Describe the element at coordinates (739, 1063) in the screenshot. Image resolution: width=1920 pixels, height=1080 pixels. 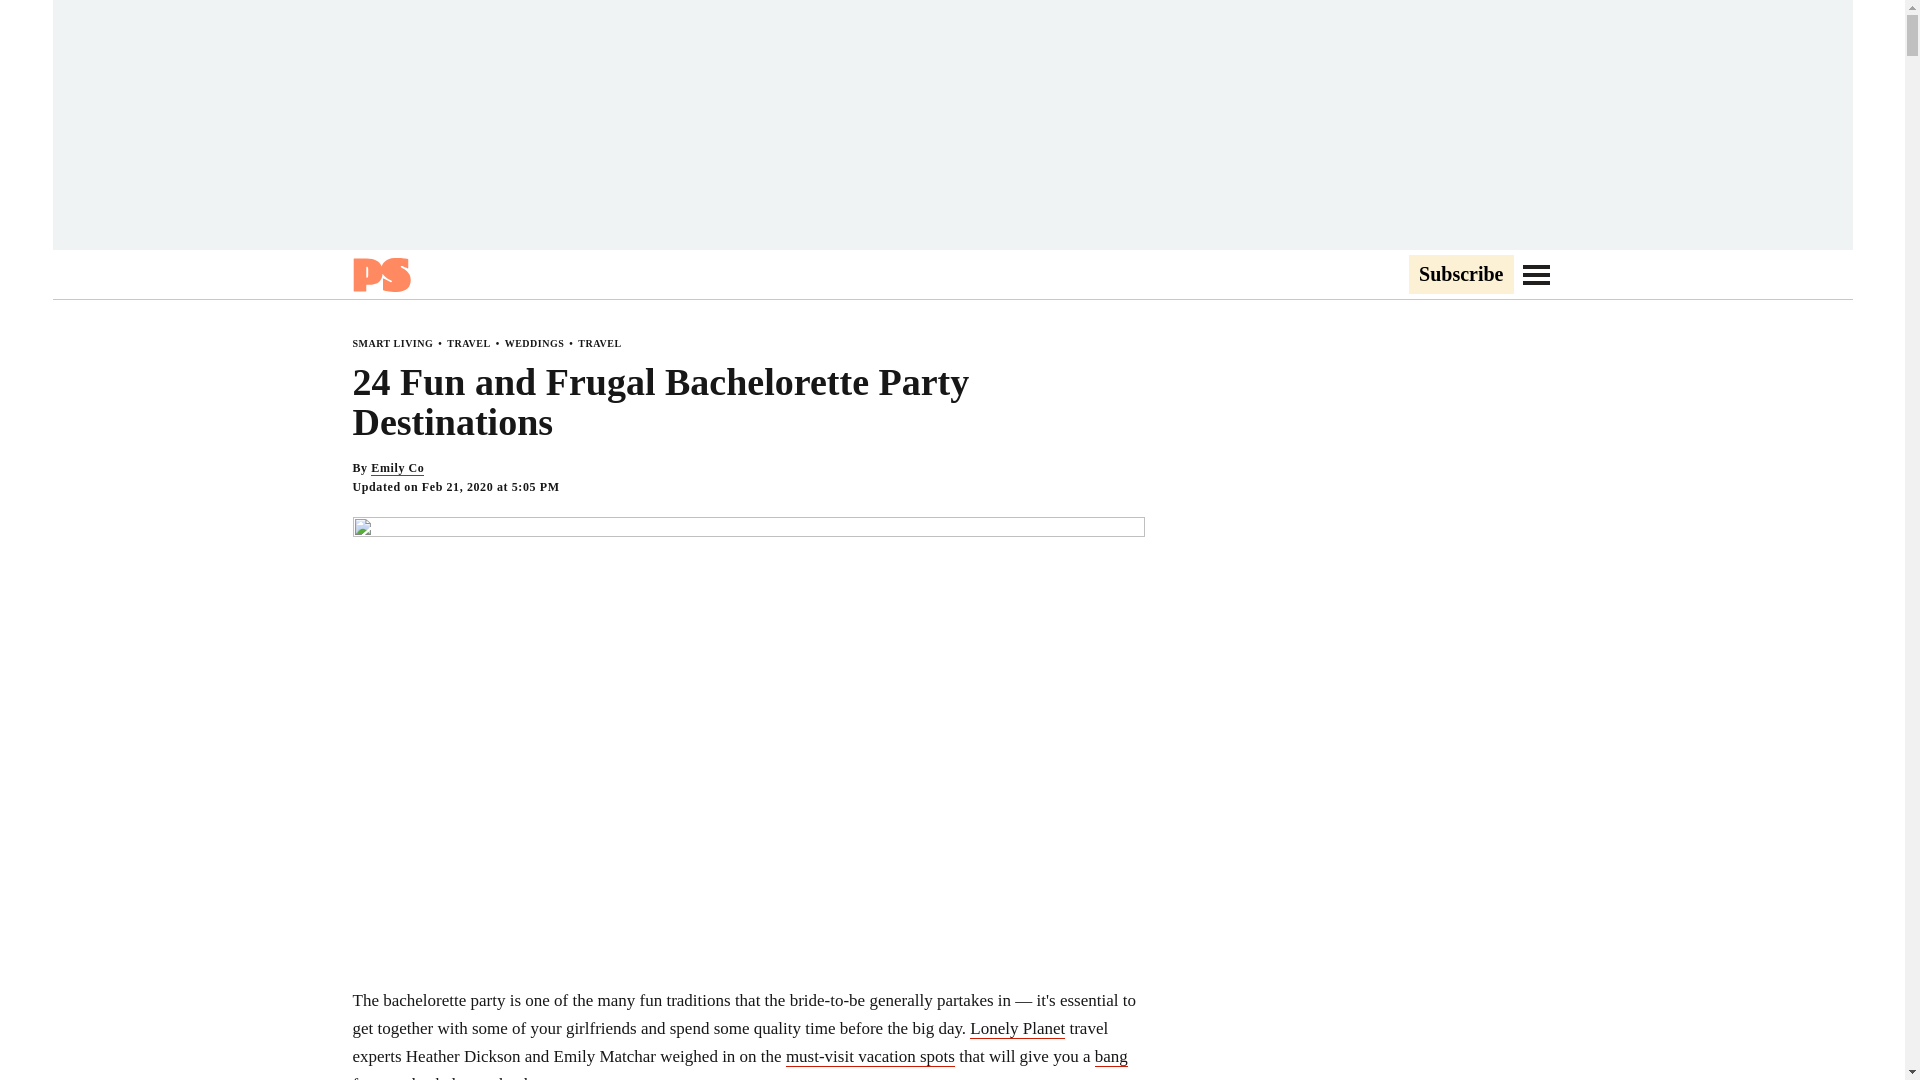
I see `bang for your bachelorette bucks` at that location.